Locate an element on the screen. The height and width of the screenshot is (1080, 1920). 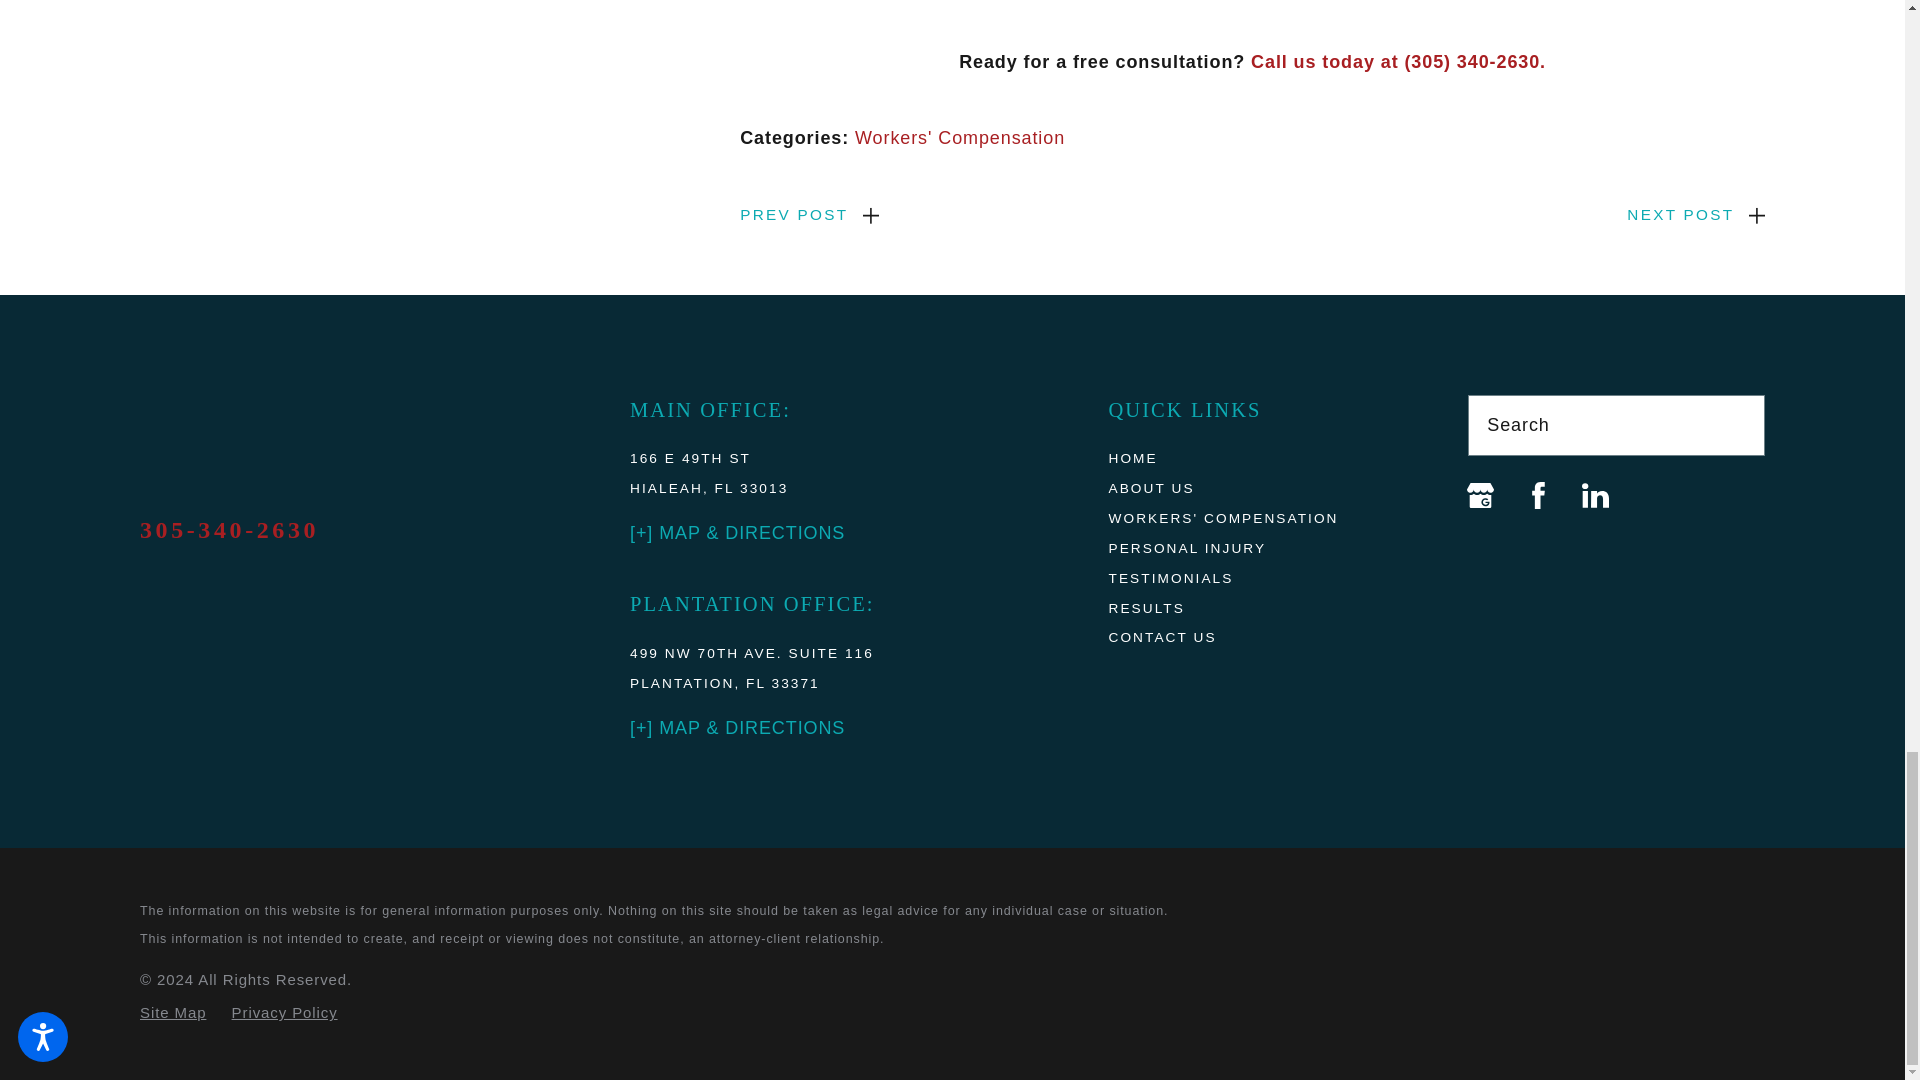
Facebook is located at coordinates (1538, 494).